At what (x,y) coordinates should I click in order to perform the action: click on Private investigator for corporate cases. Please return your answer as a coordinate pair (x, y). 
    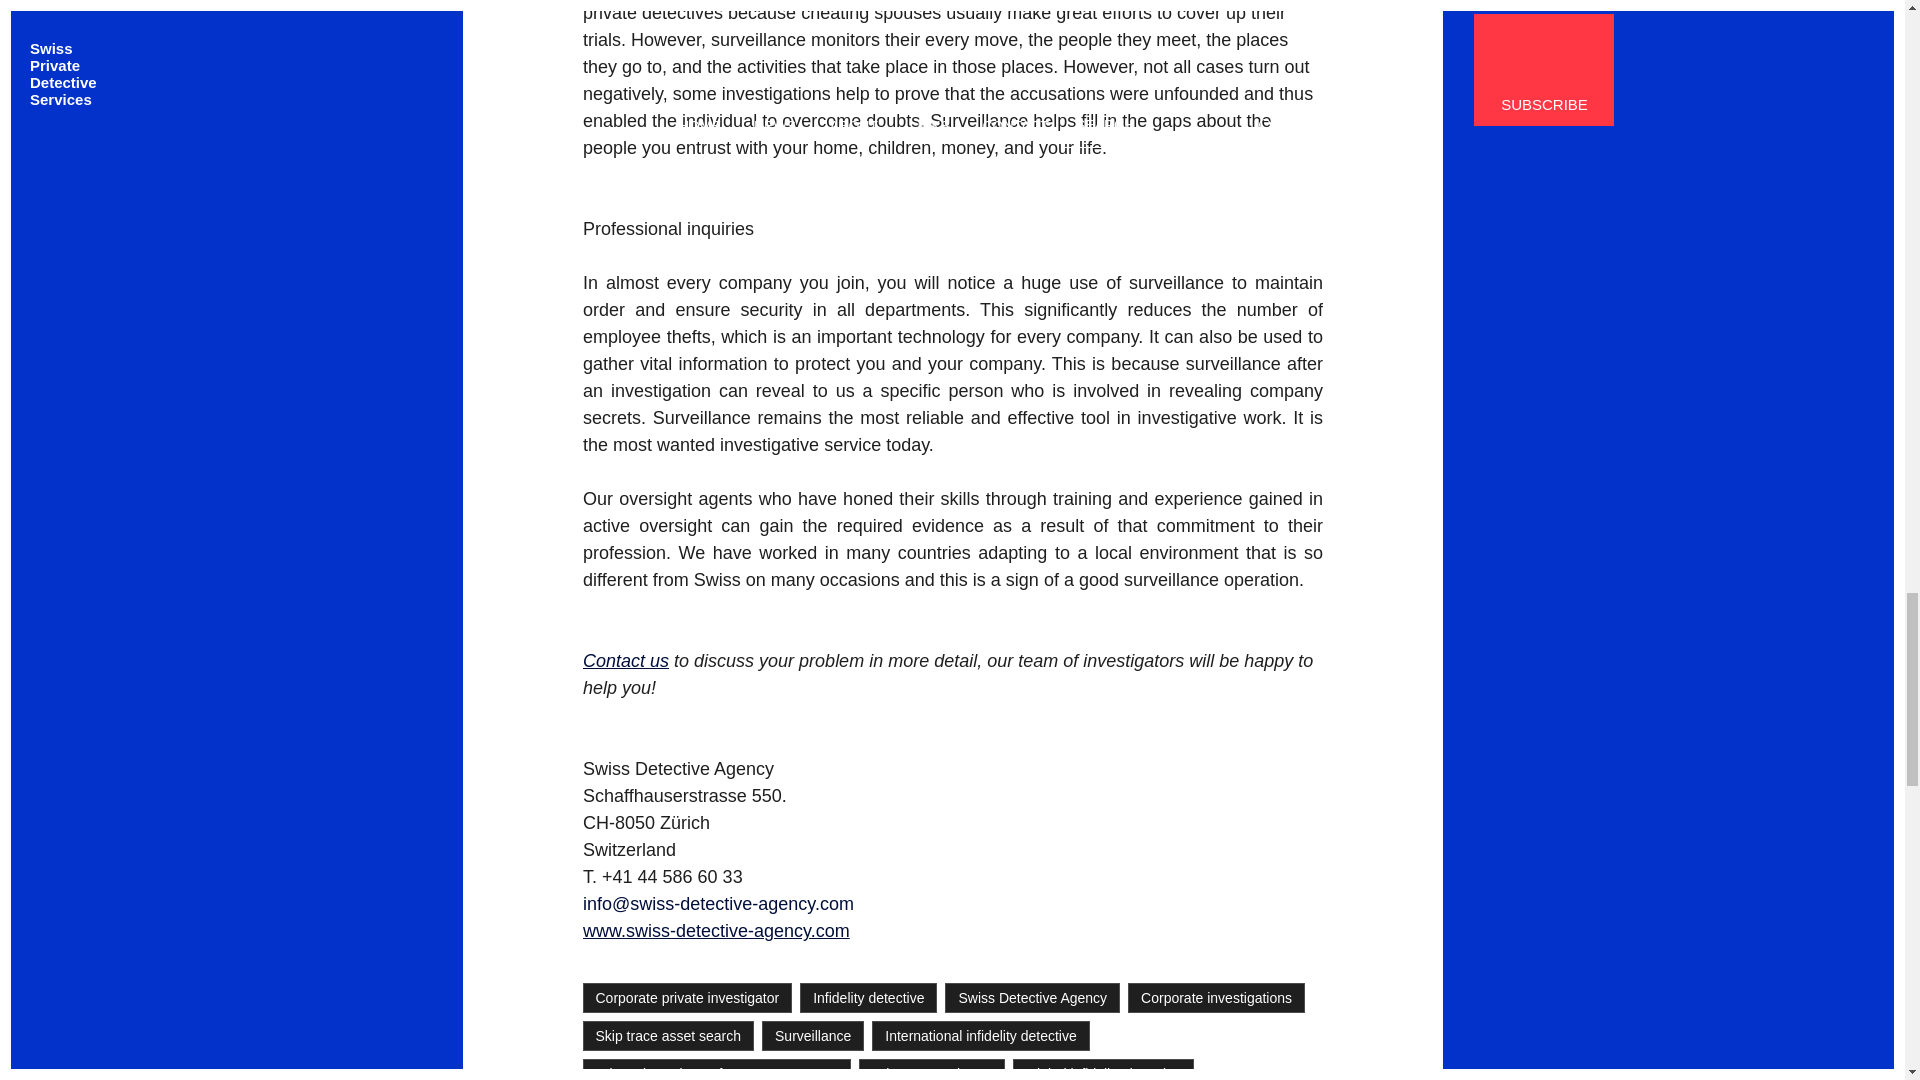
    Looking at the image, I should click on (716, 1070).